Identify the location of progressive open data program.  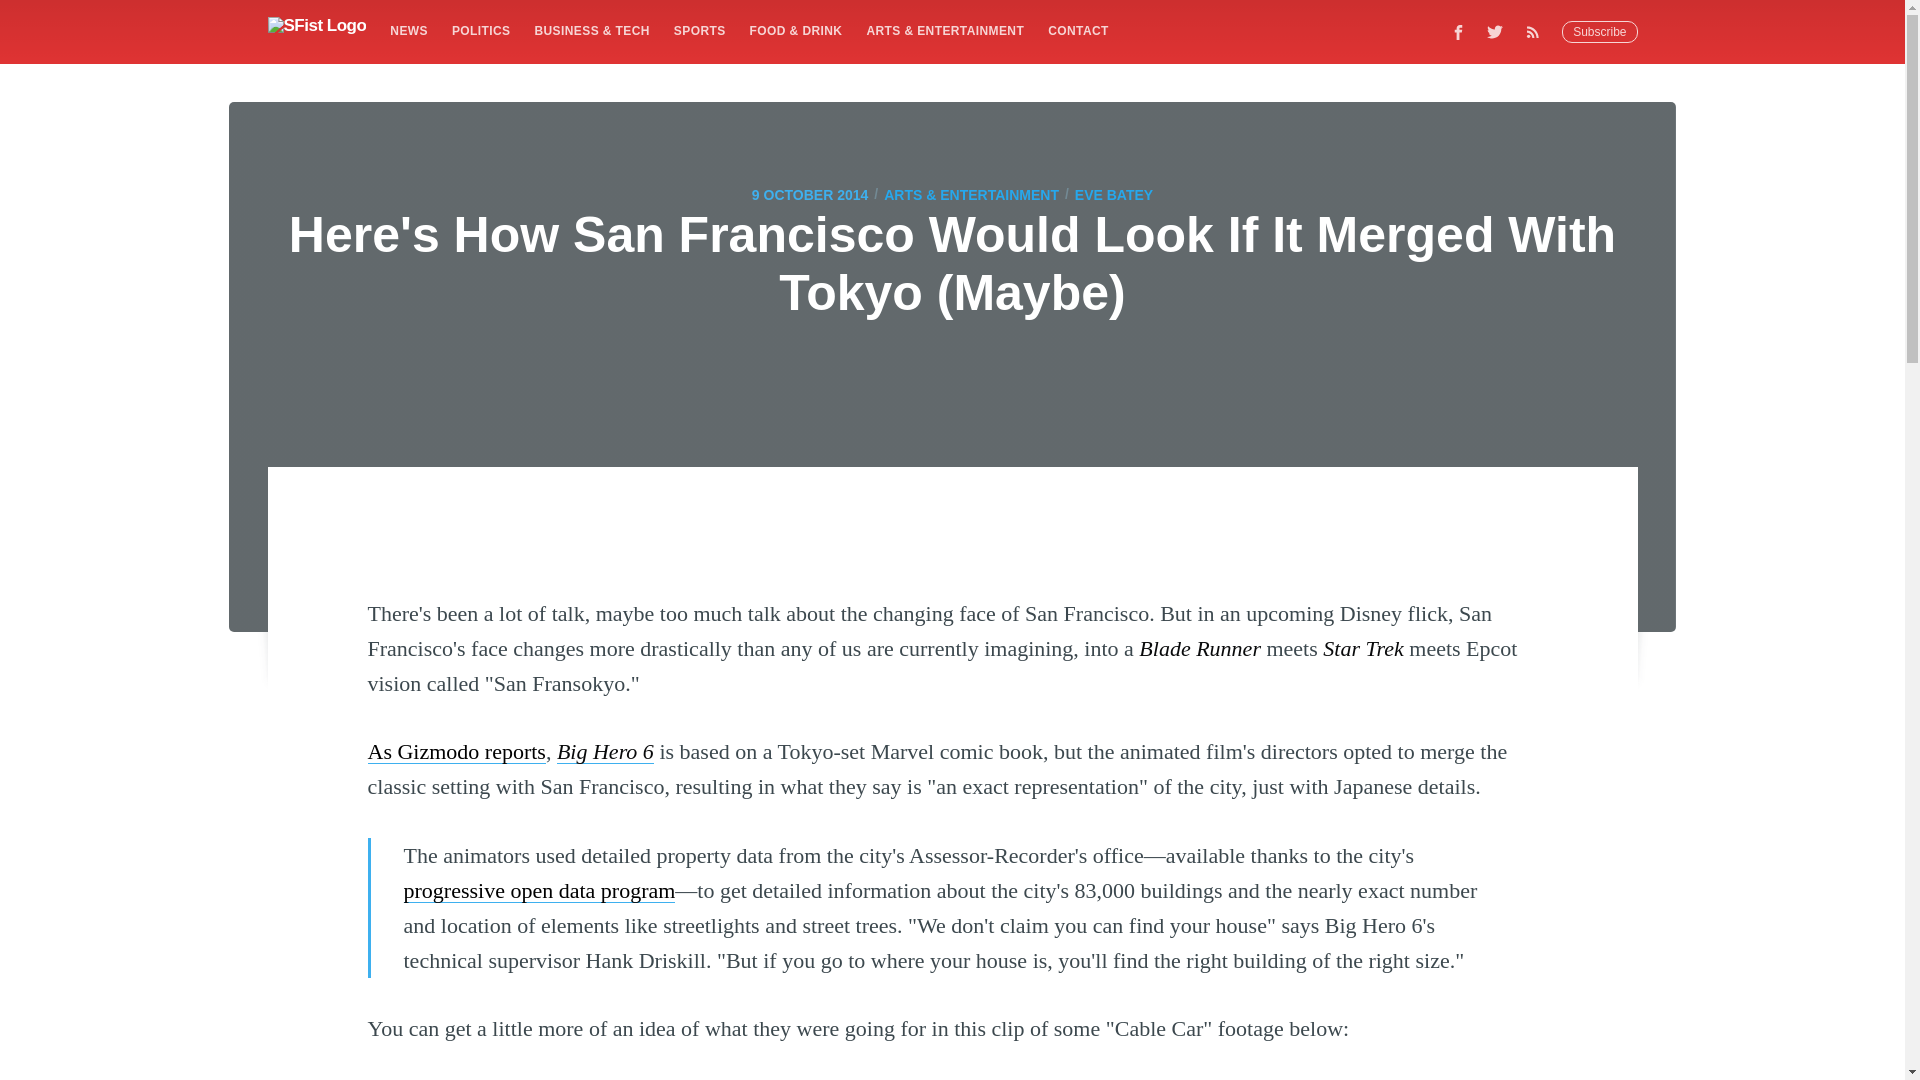
(539, 890).